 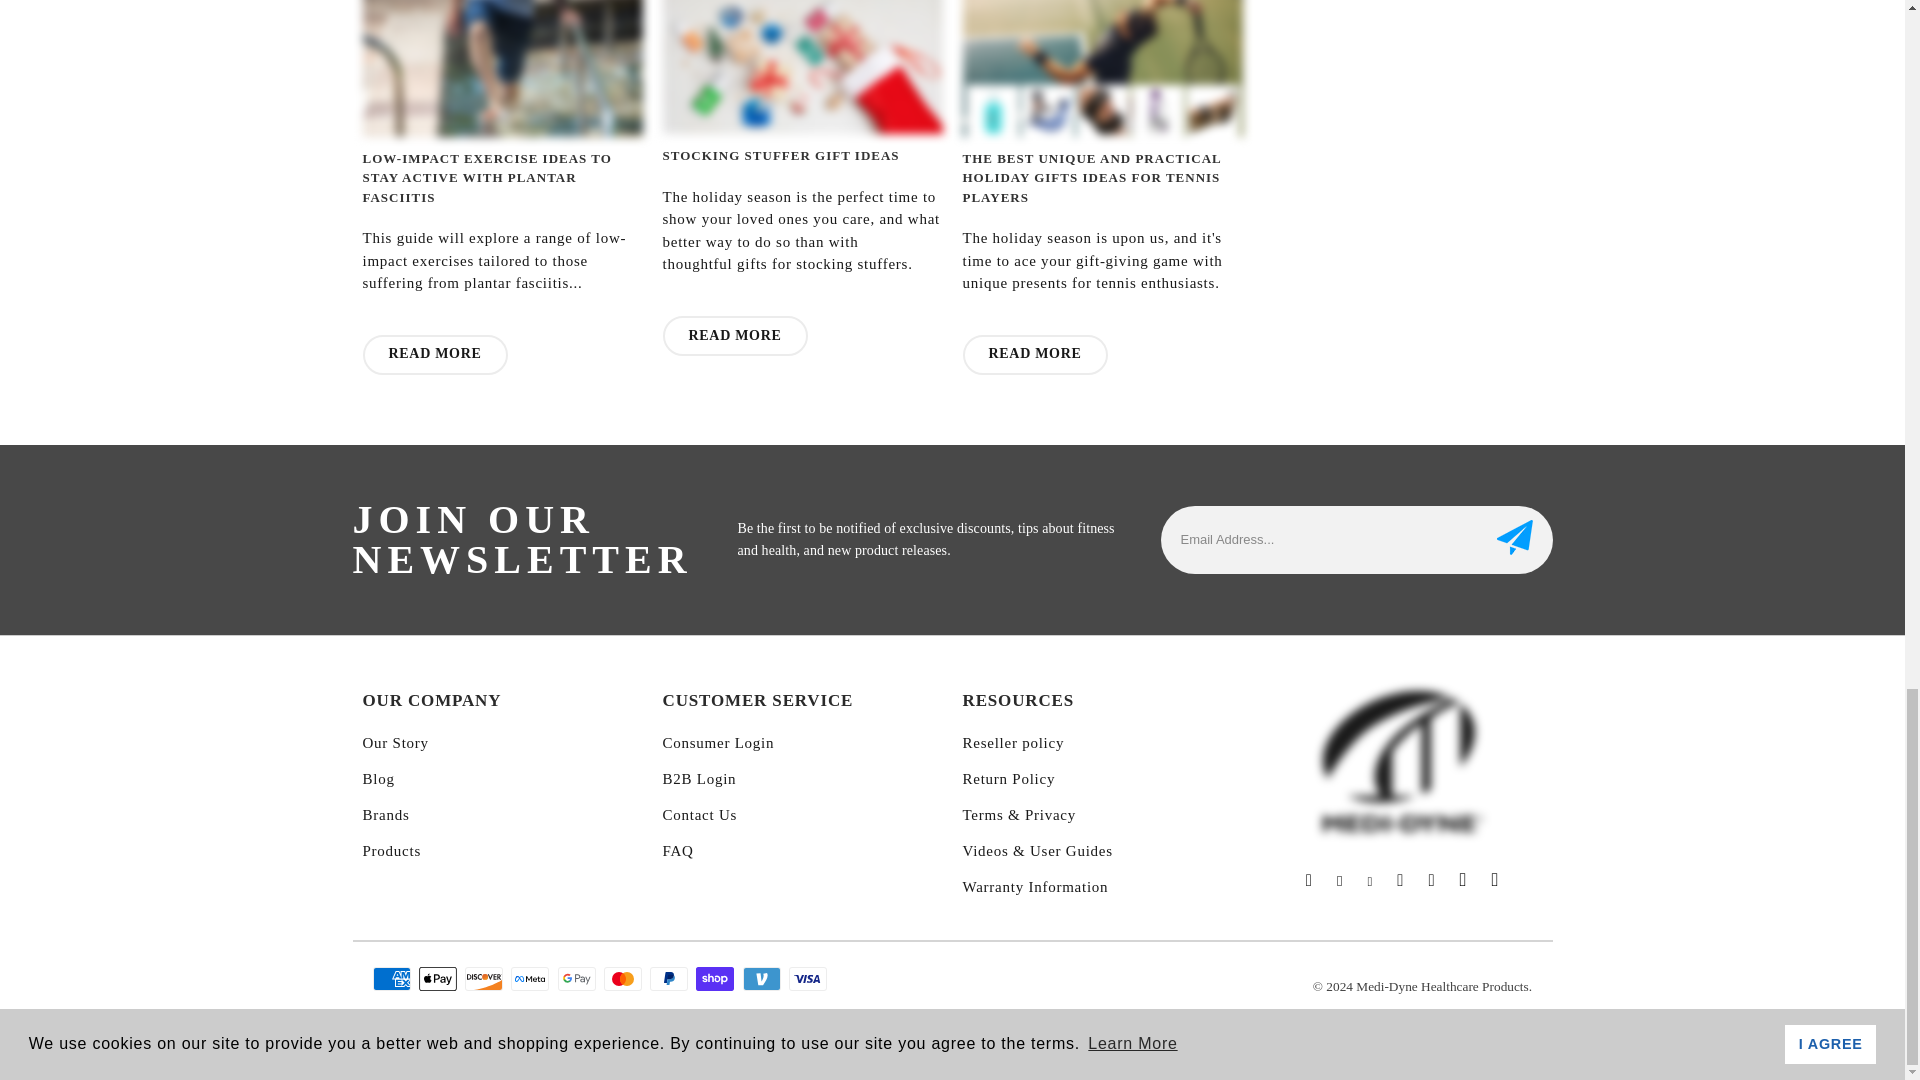 What do you see at coordinates (1514, 540) in the screenshot?
I see `Sign Up` at bounding box center [1514, 540].